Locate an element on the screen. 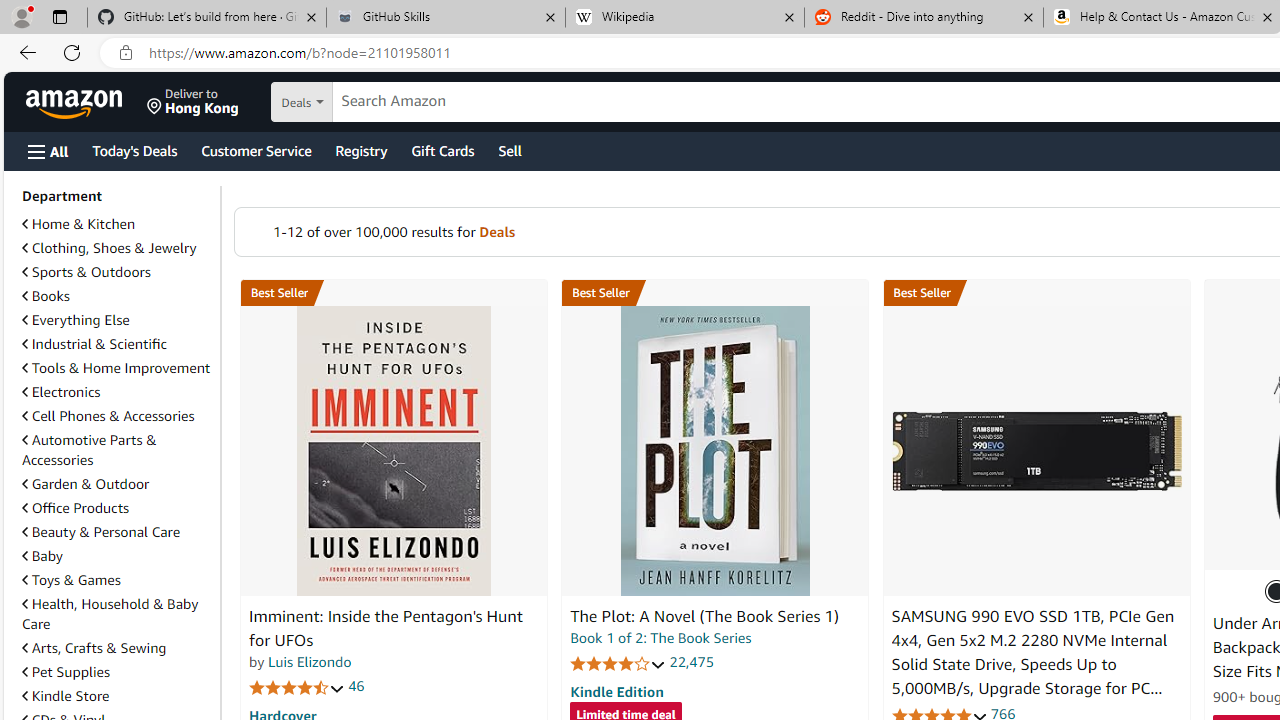 The image size is (1280, 720). GitHub Skills is located at coordinates (445, 18).